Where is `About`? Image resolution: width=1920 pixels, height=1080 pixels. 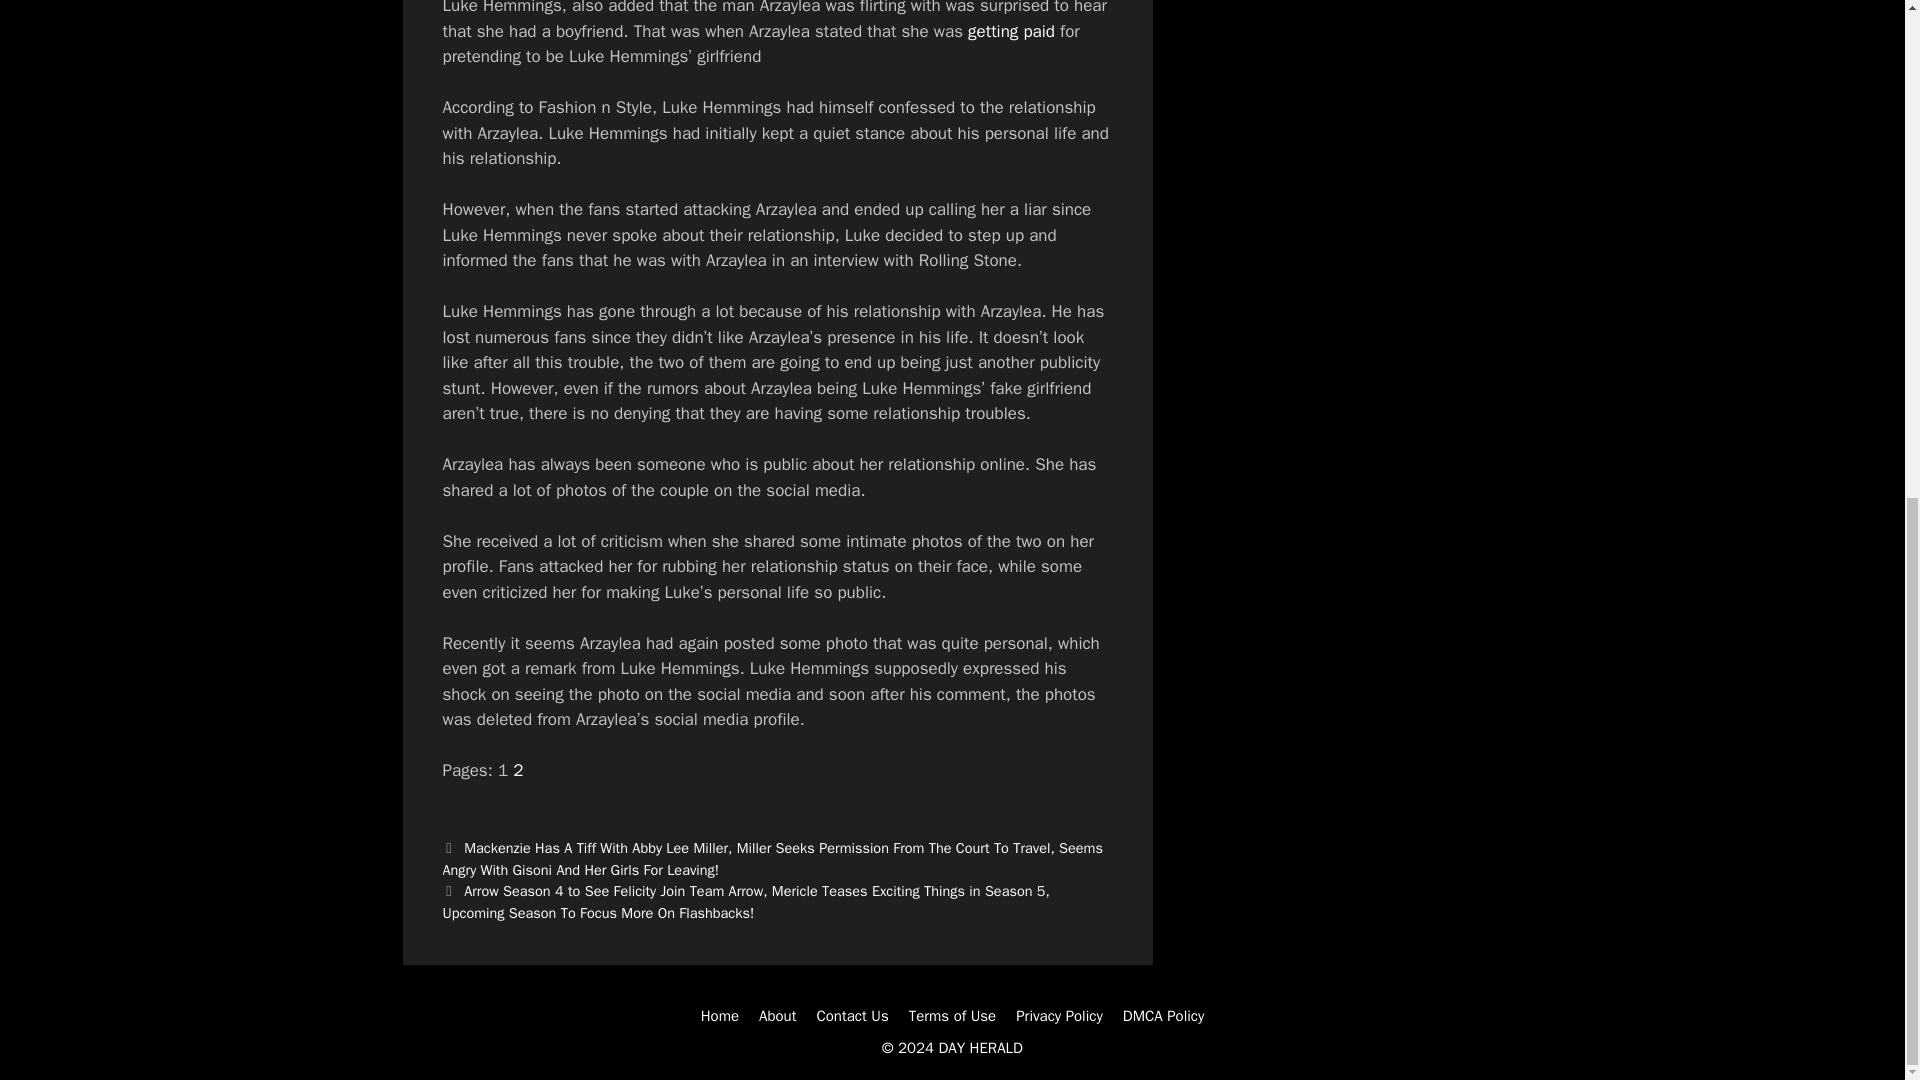
About is located at coordinates (777, 1015).